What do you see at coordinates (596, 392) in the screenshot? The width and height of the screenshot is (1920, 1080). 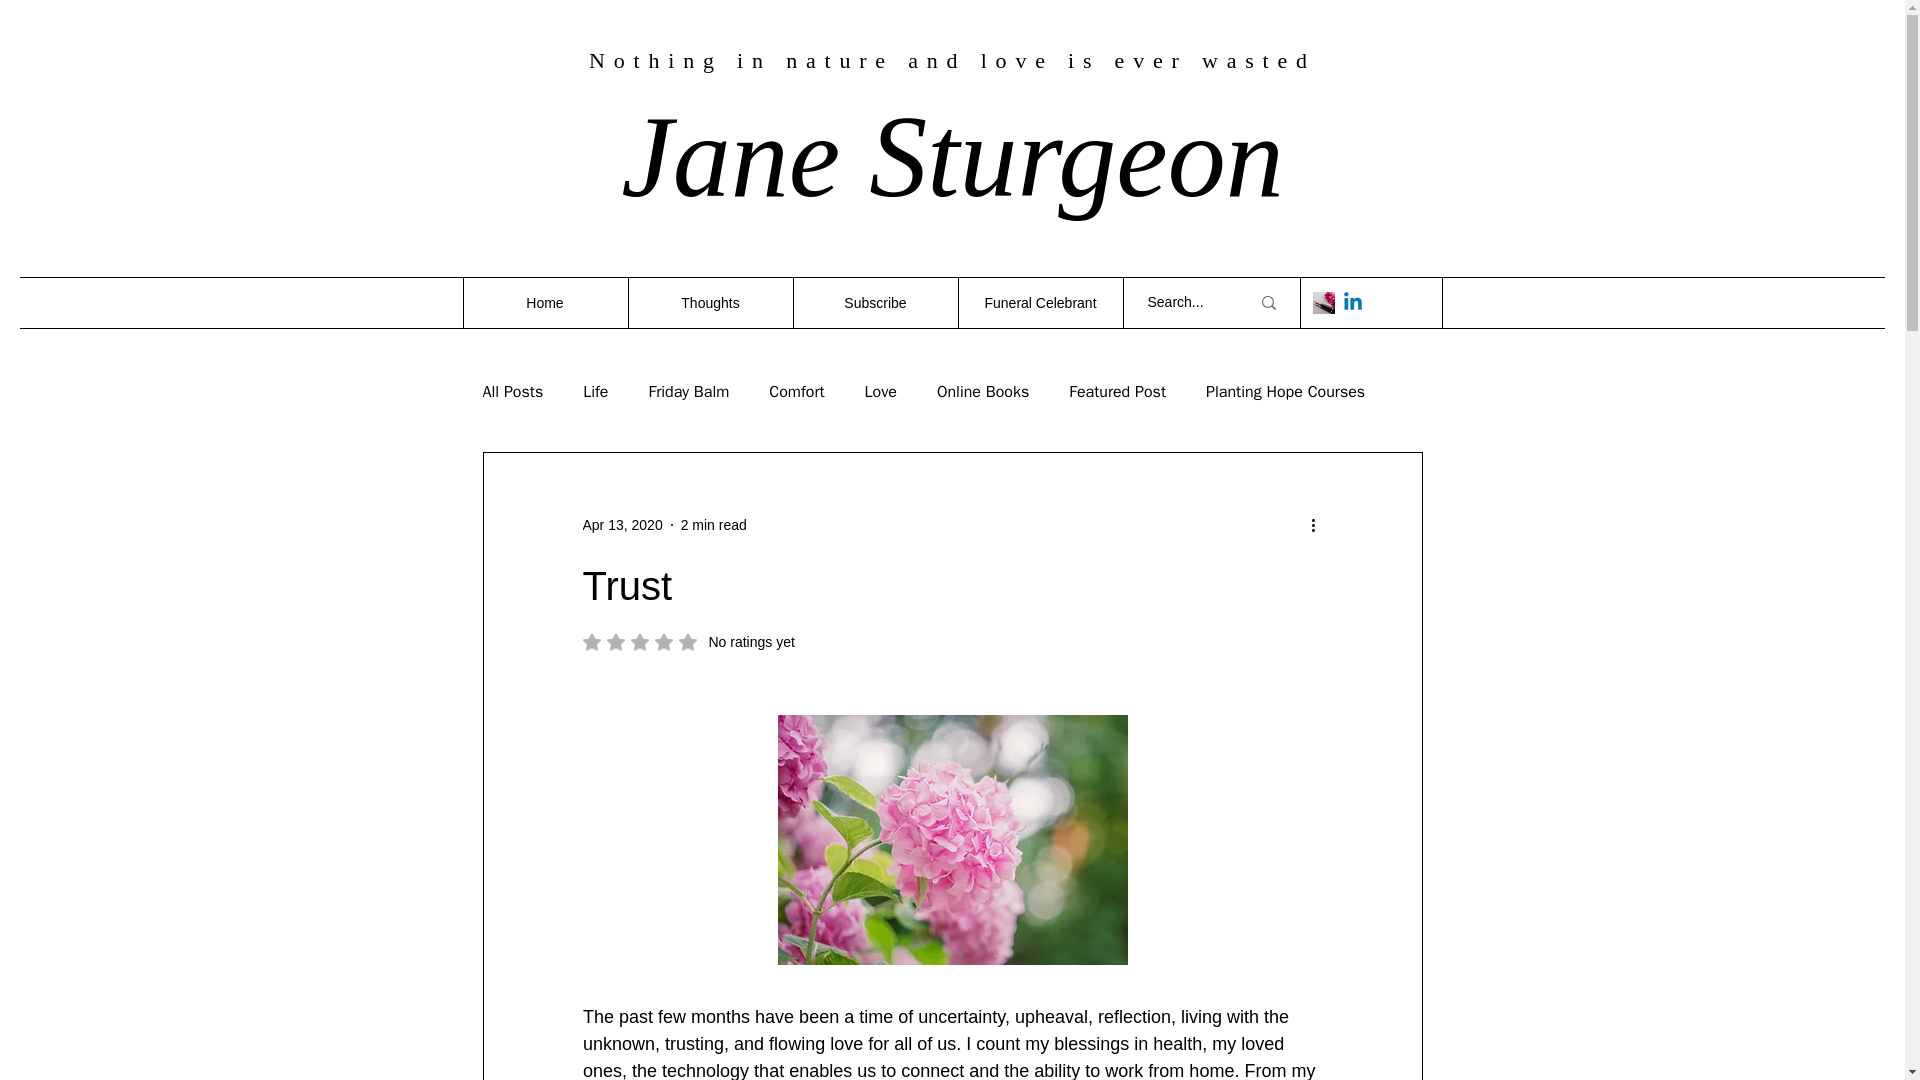 I see `Life` at bounding box center [596, 392].